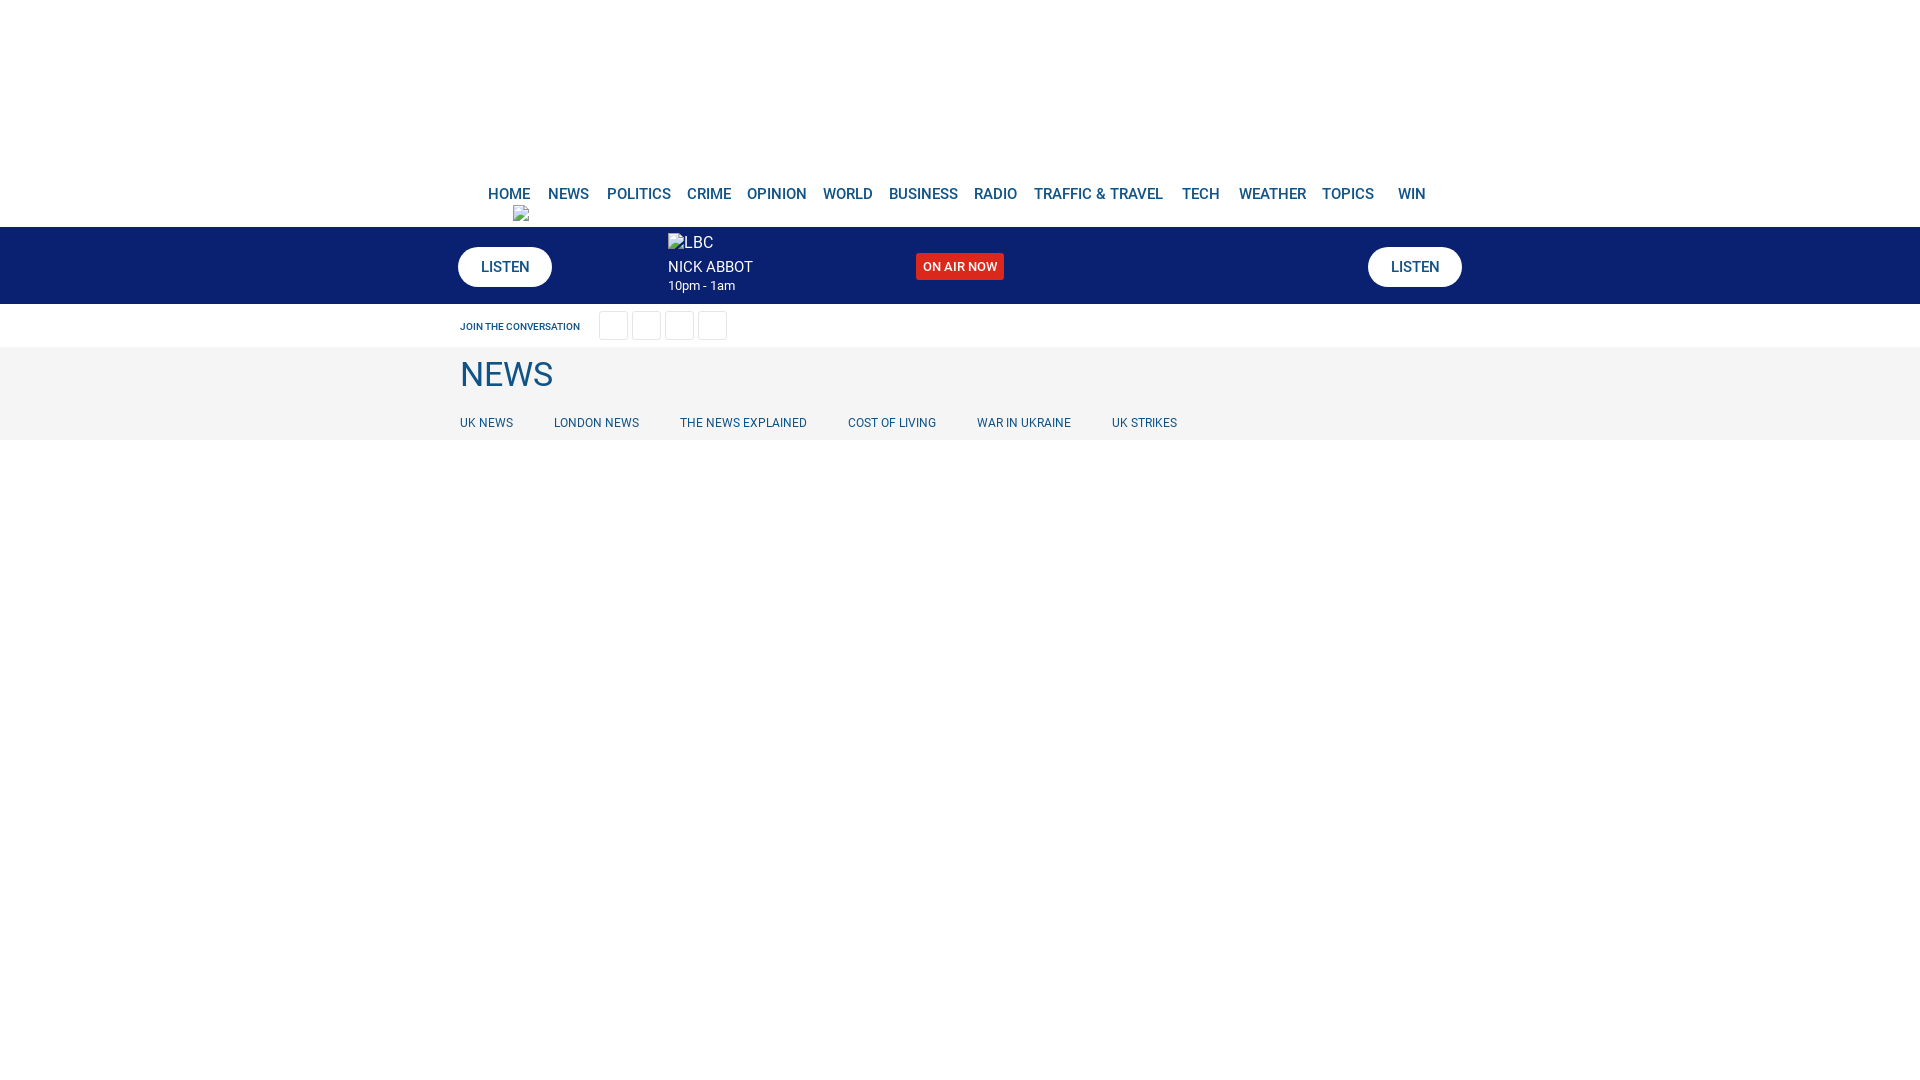 This screenshot has width=1920, height=1080. What do you see at coordinates (637, 186) in the screenshot?
I see `POLITICS` at bounding box center [637, 186].